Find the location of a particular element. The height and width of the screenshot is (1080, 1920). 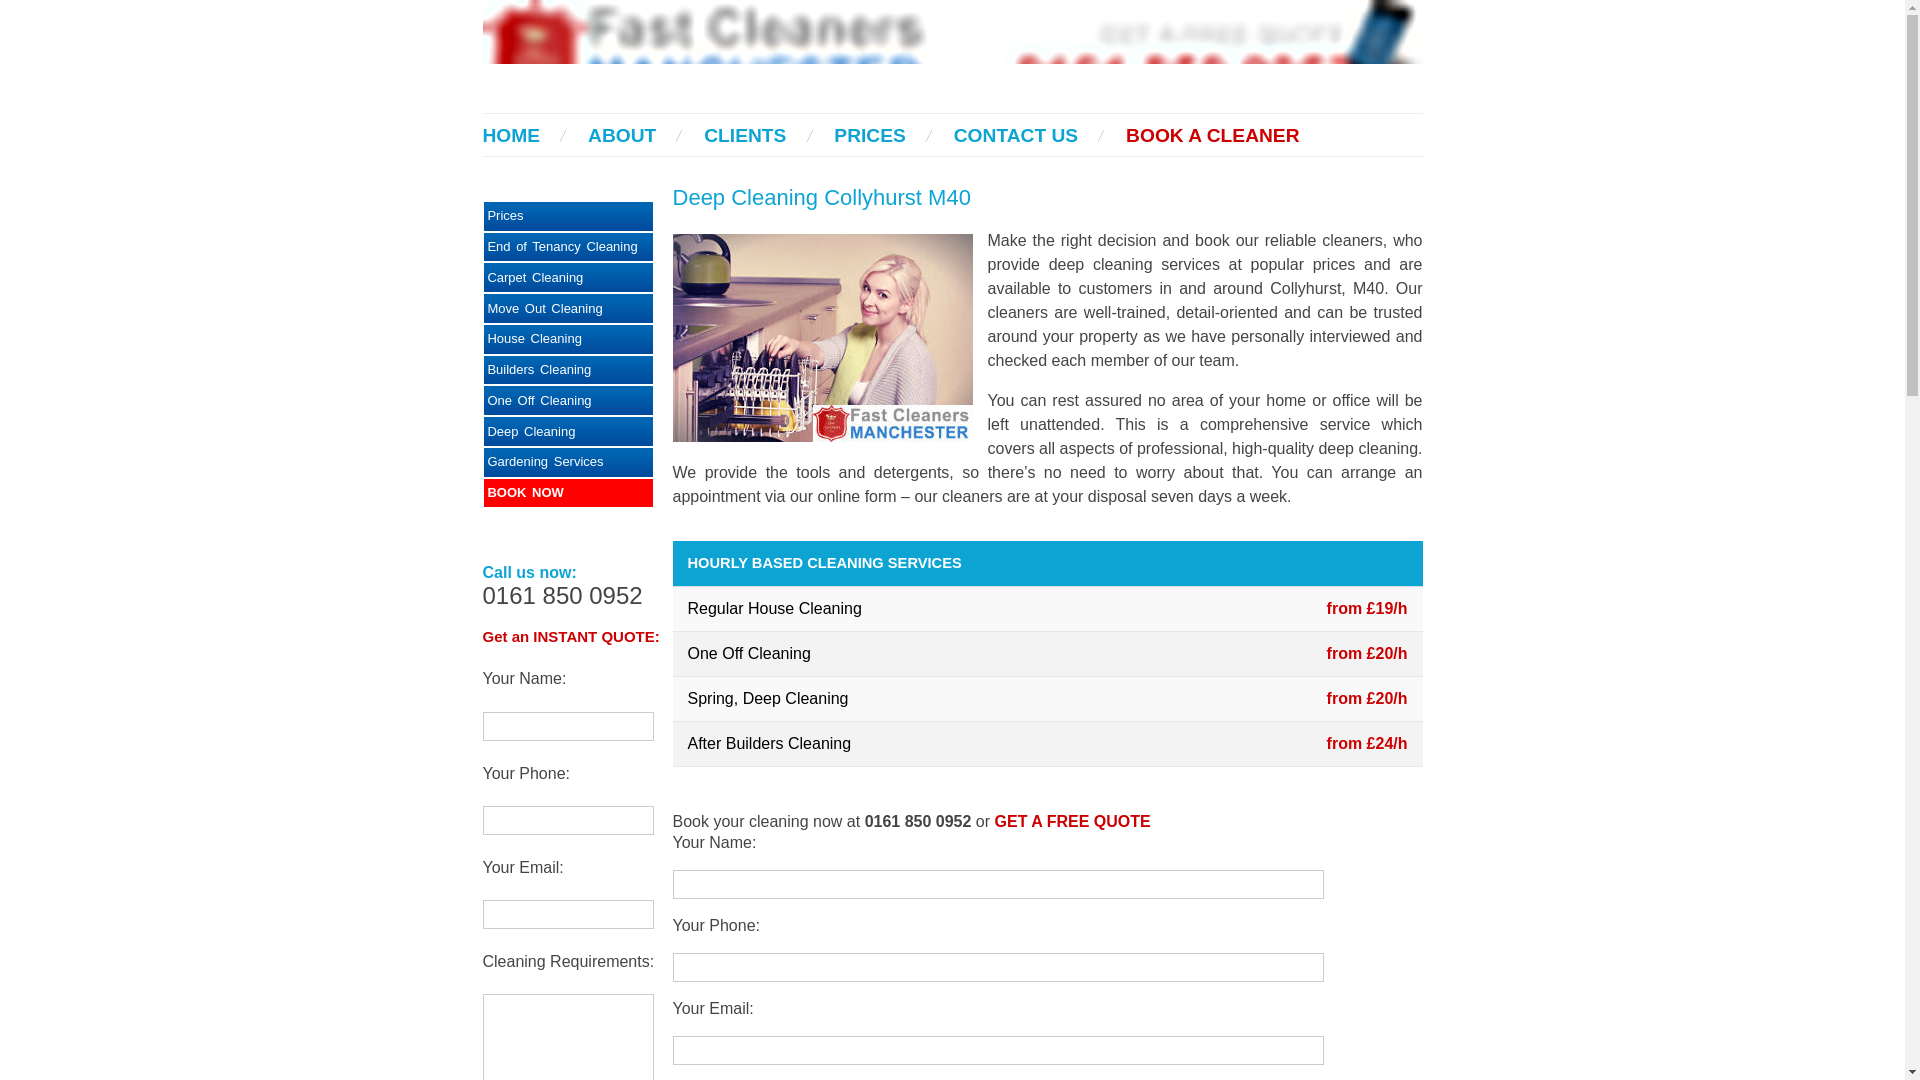

PRICES is located at coordinates (868, 135).